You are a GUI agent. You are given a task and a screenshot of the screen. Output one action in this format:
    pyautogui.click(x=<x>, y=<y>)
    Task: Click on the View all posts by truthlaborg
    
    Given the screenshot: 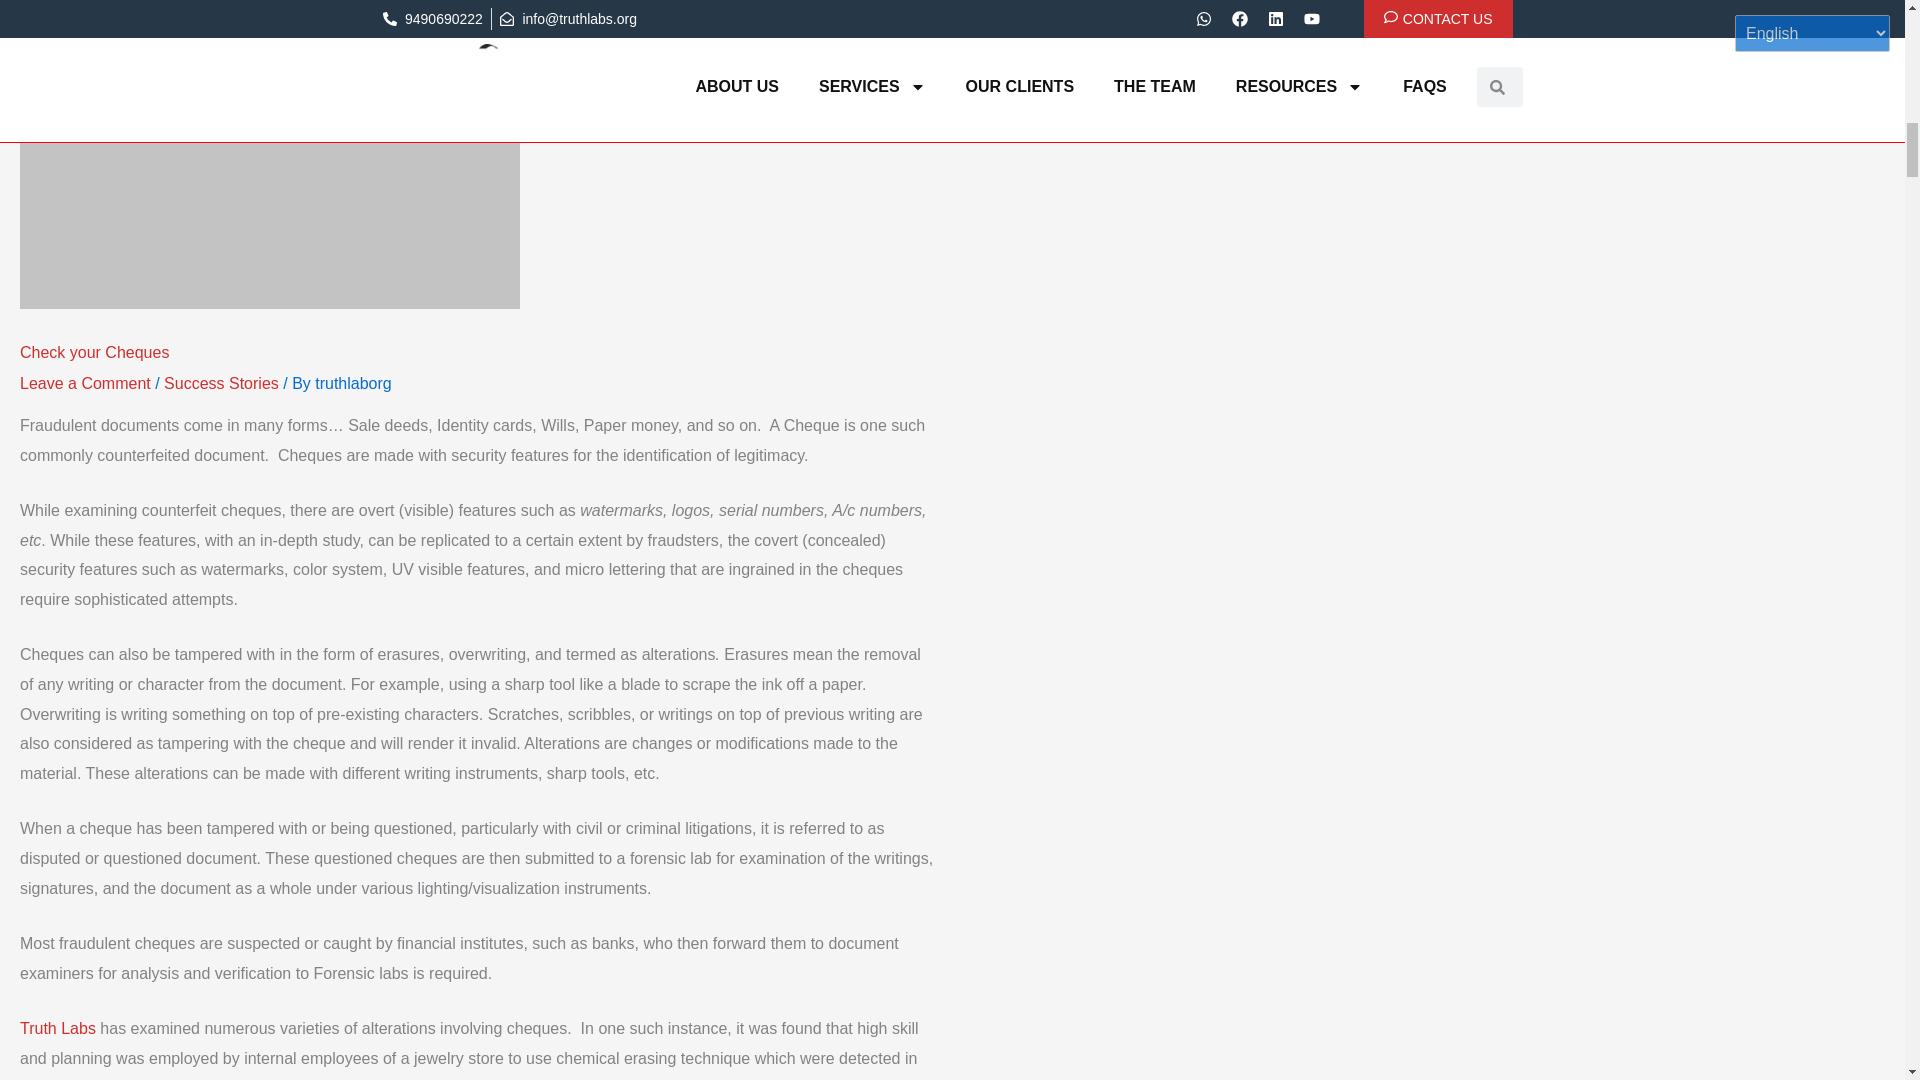 What is the action you would take?
    pyautogui.click(x=352, y=383)
    